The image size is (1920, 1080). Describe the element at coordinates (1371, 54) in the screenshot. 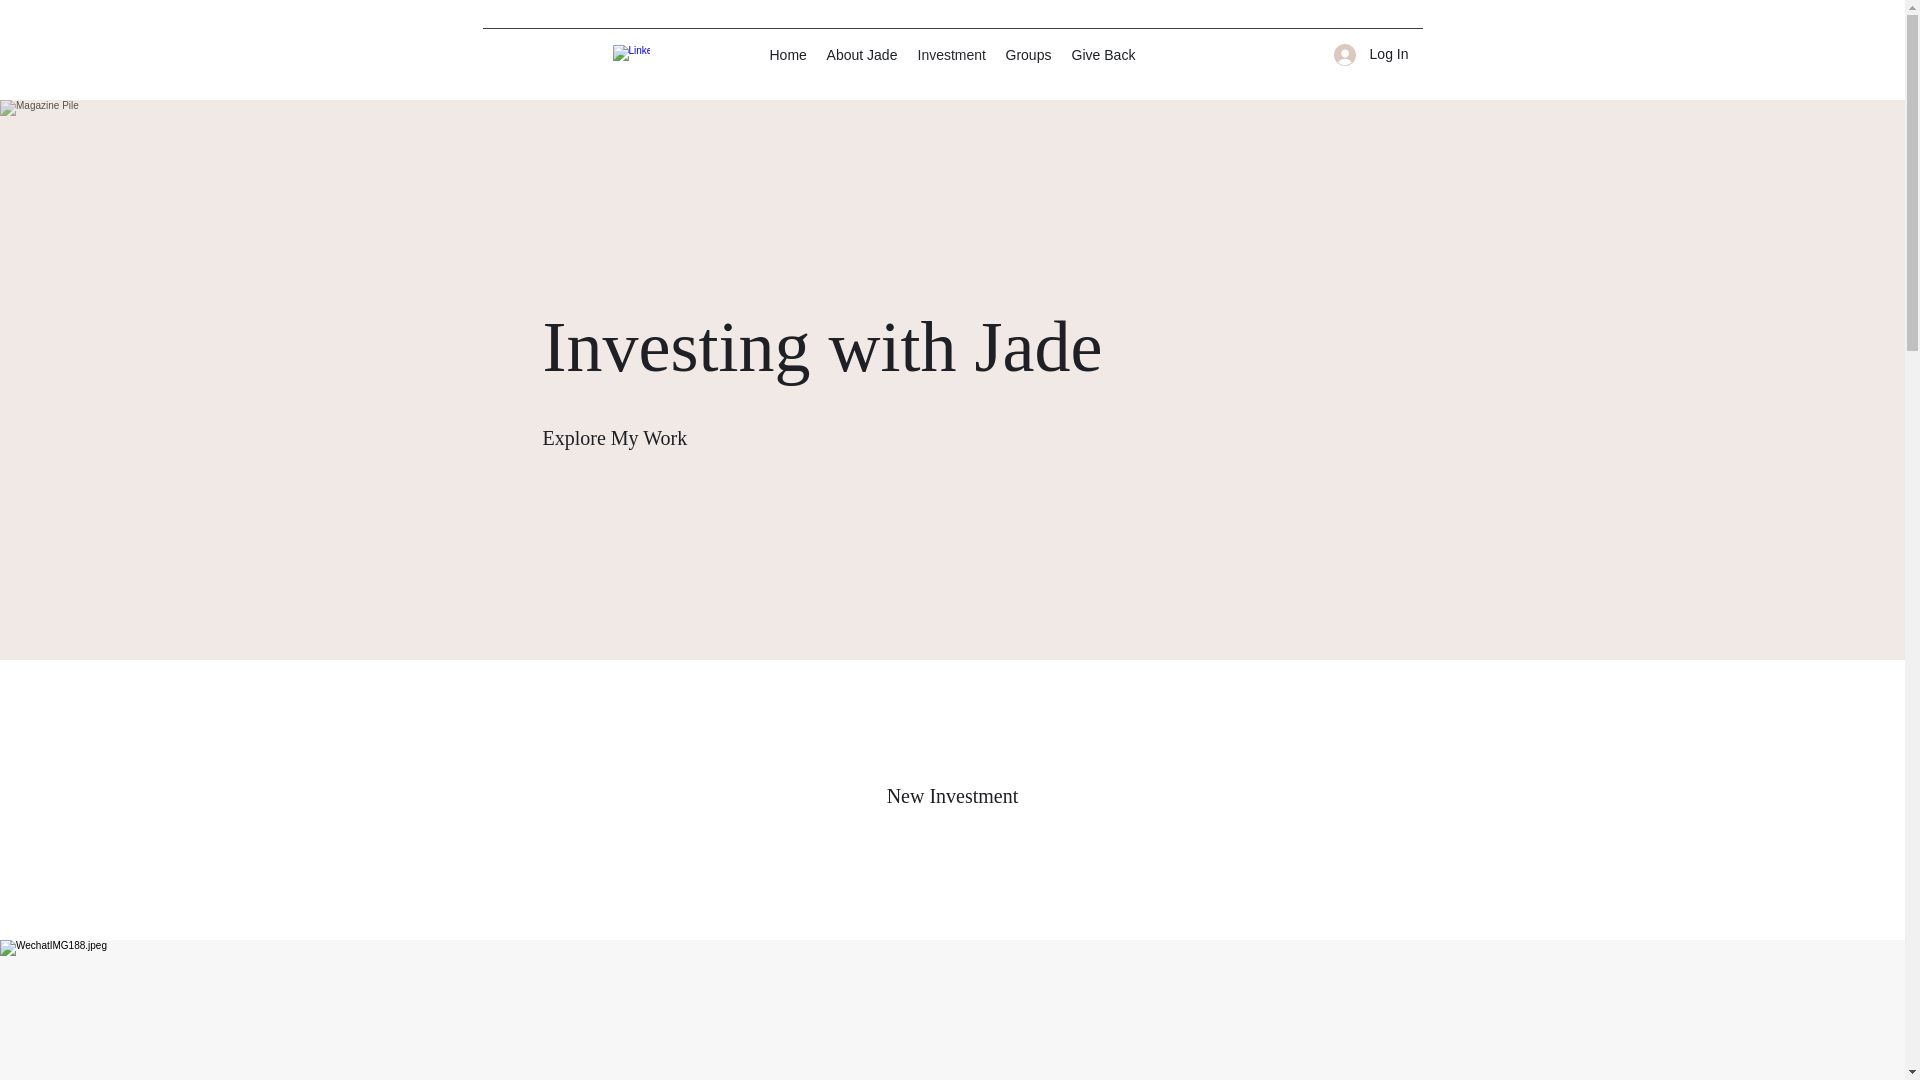

I see `Log In` at that location.